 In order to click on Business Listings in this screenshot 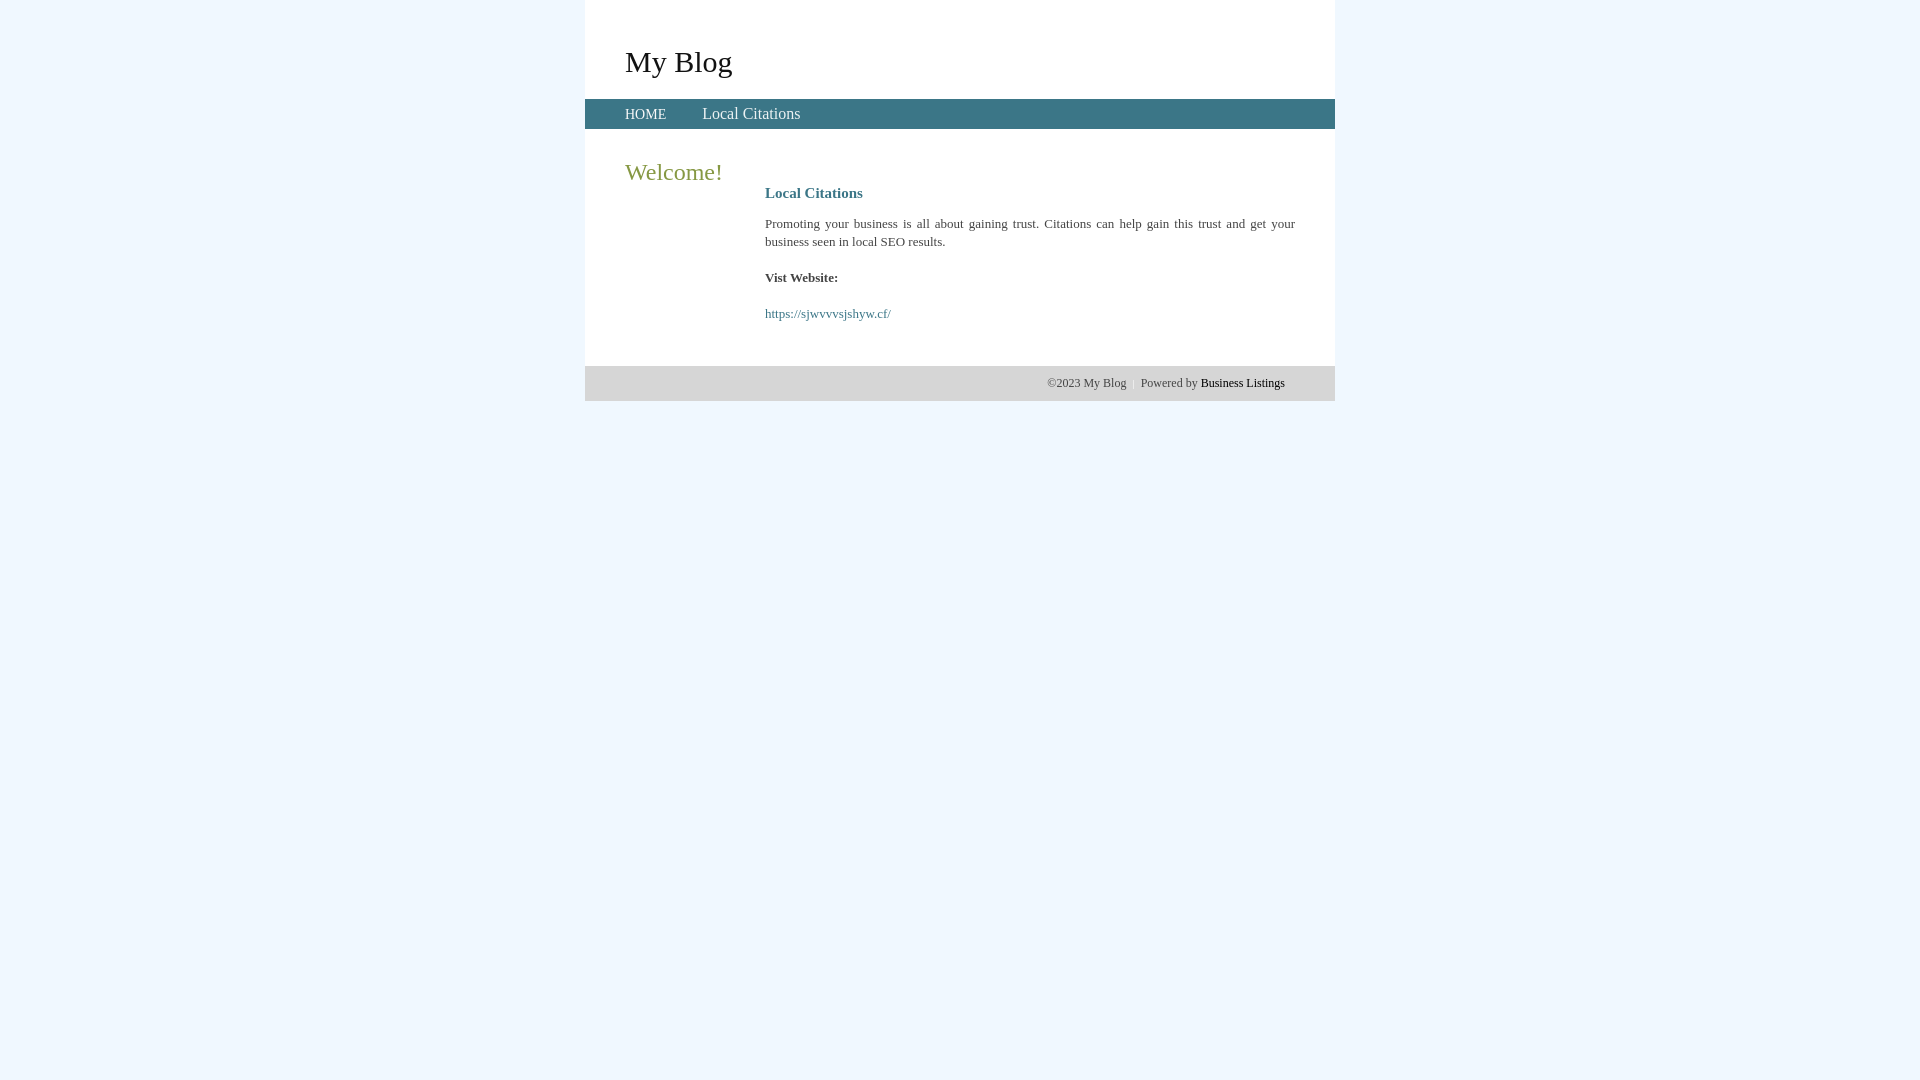, I will do `click(1243, 383)`.